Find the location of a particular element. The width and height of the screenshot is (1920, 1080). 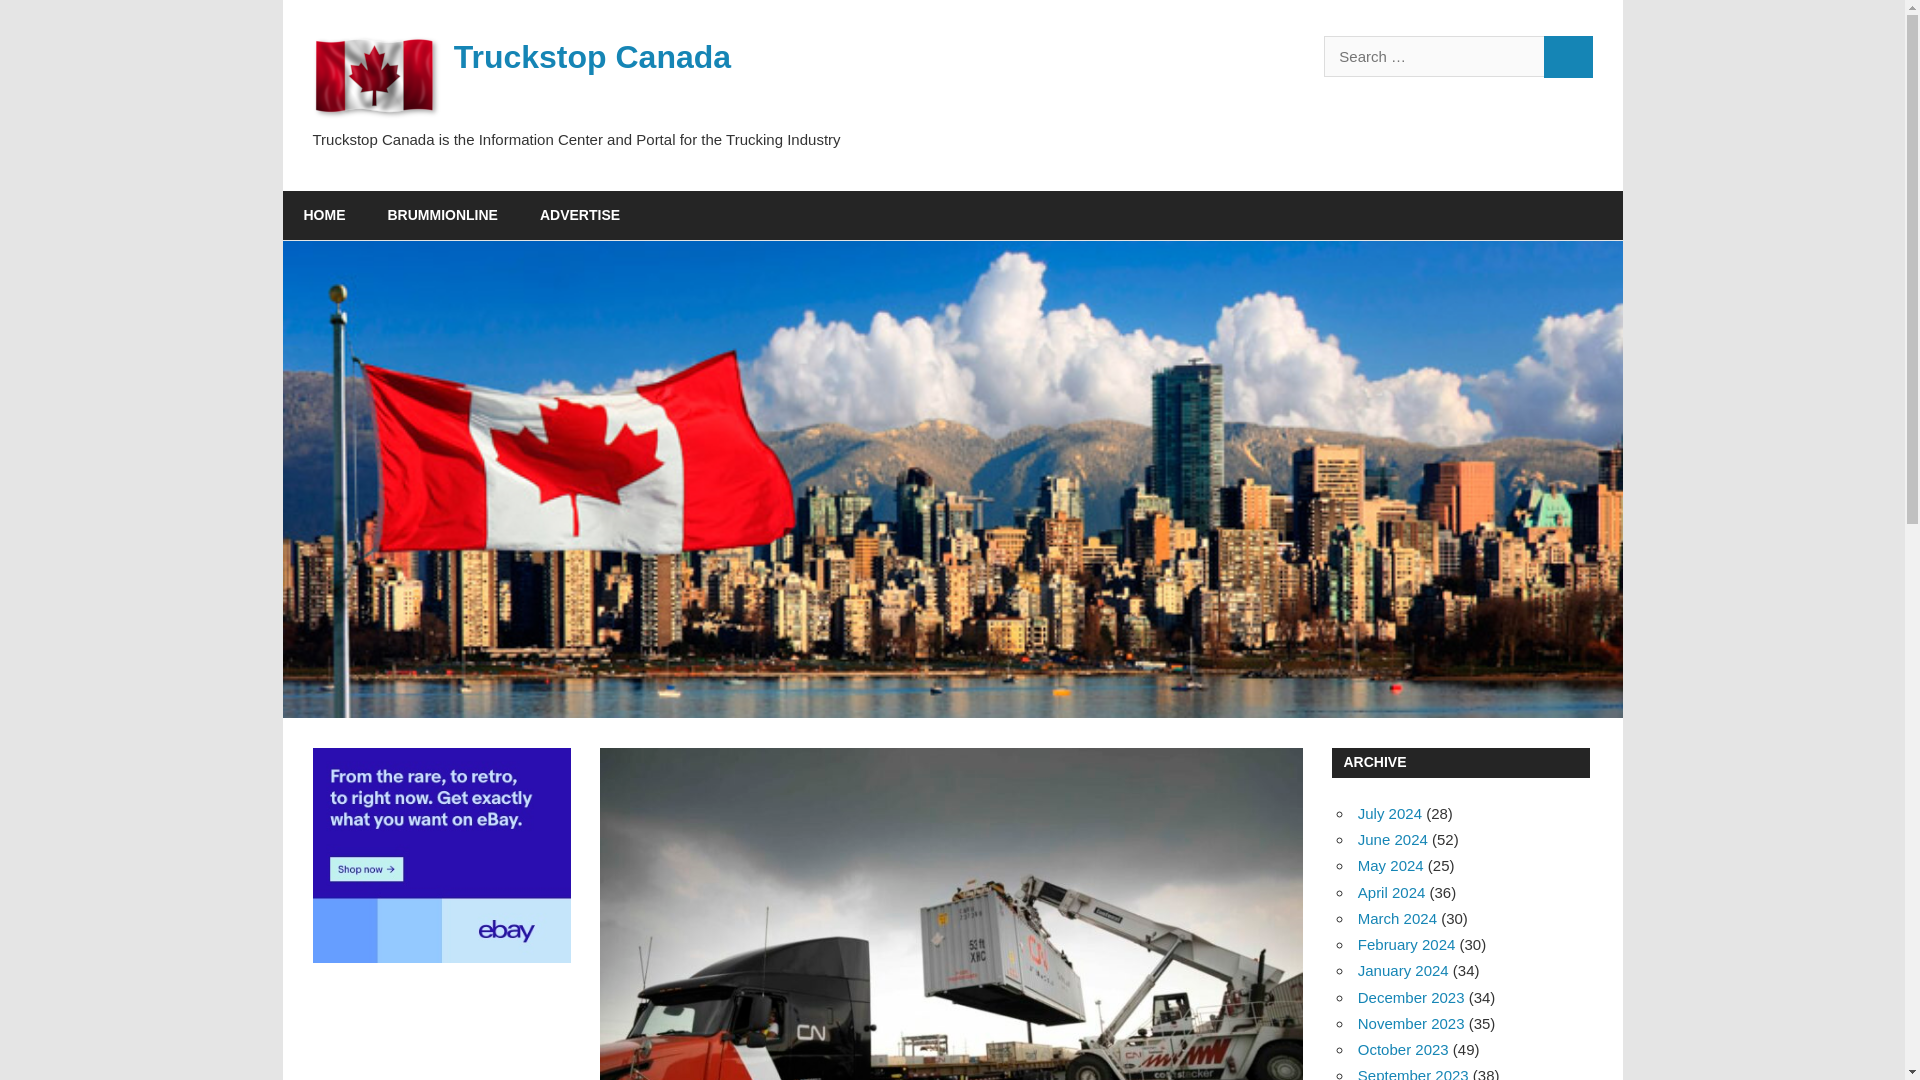

Search for: is located at coordinates (1434, 56).